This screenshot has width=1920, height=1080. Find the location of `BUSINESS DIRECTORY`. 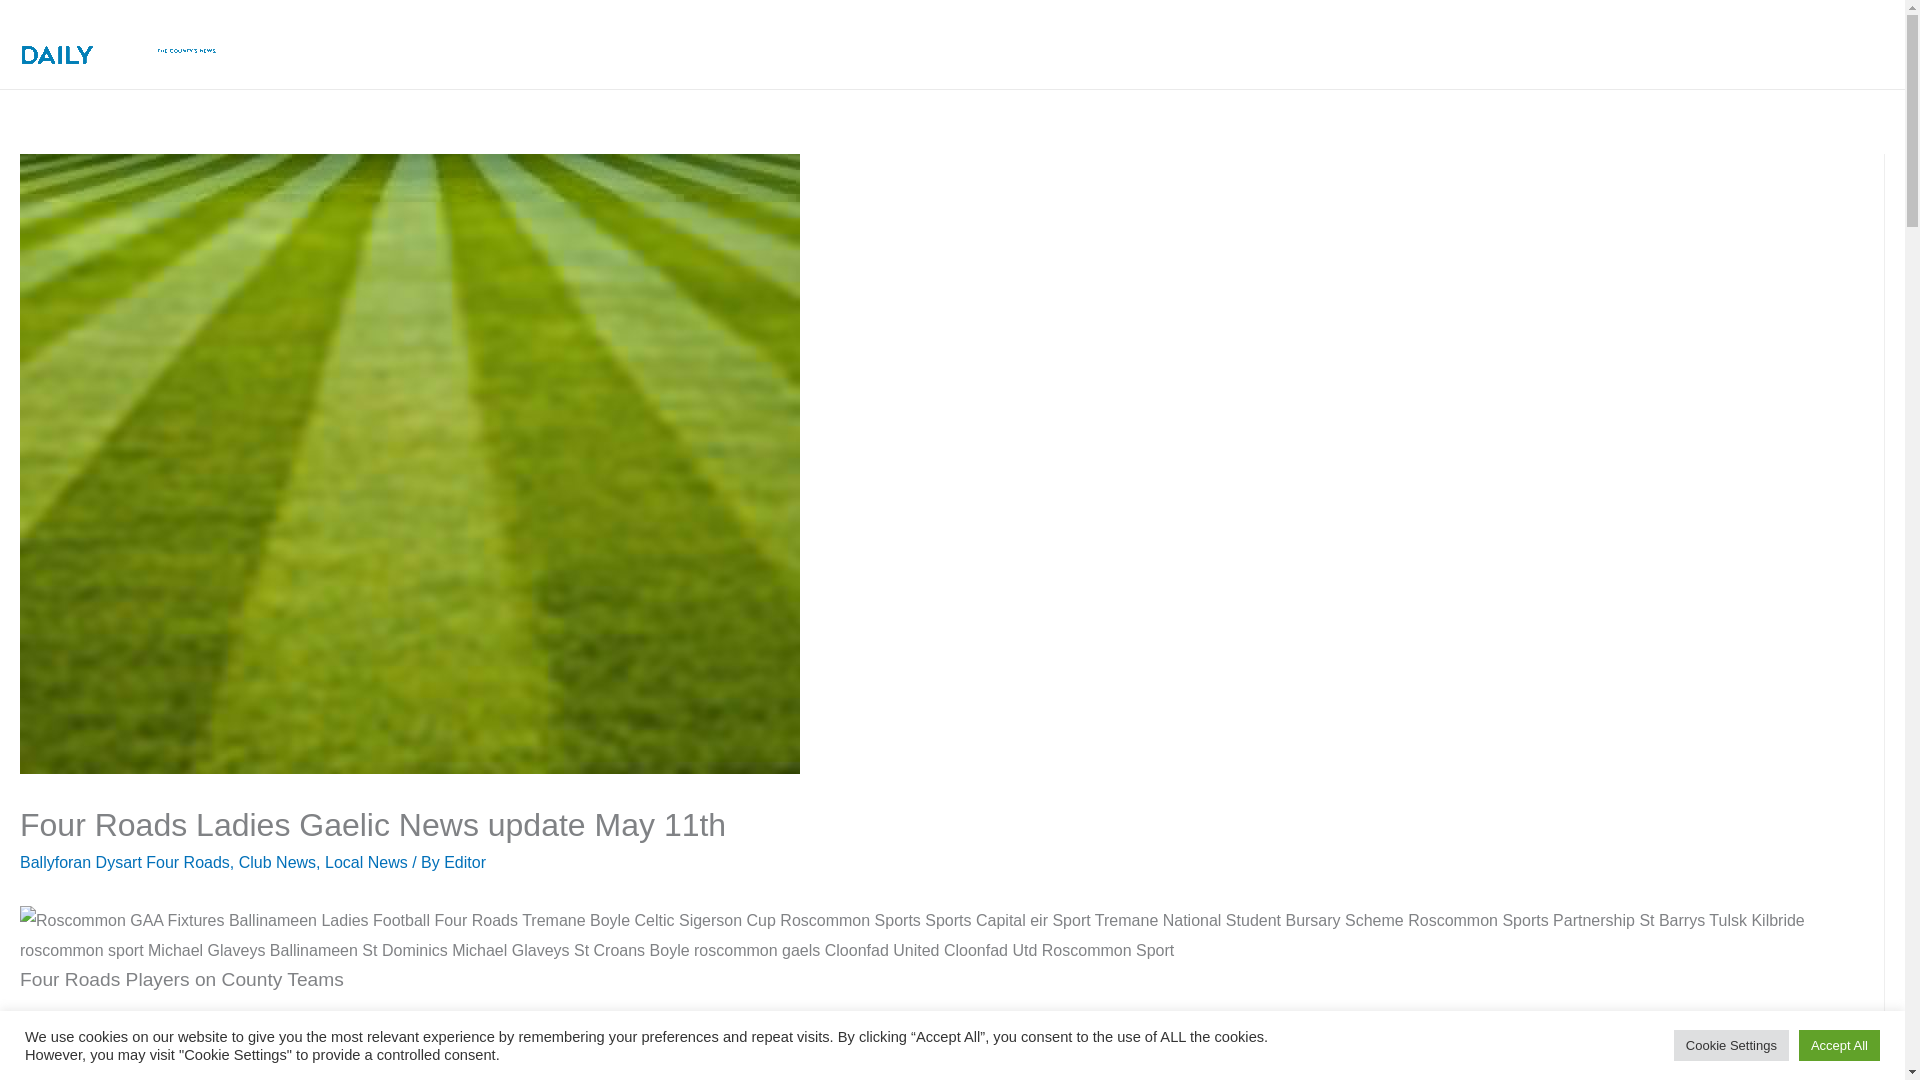

BUSINESS DIRECTORY is located at coordinates (1532, 44).